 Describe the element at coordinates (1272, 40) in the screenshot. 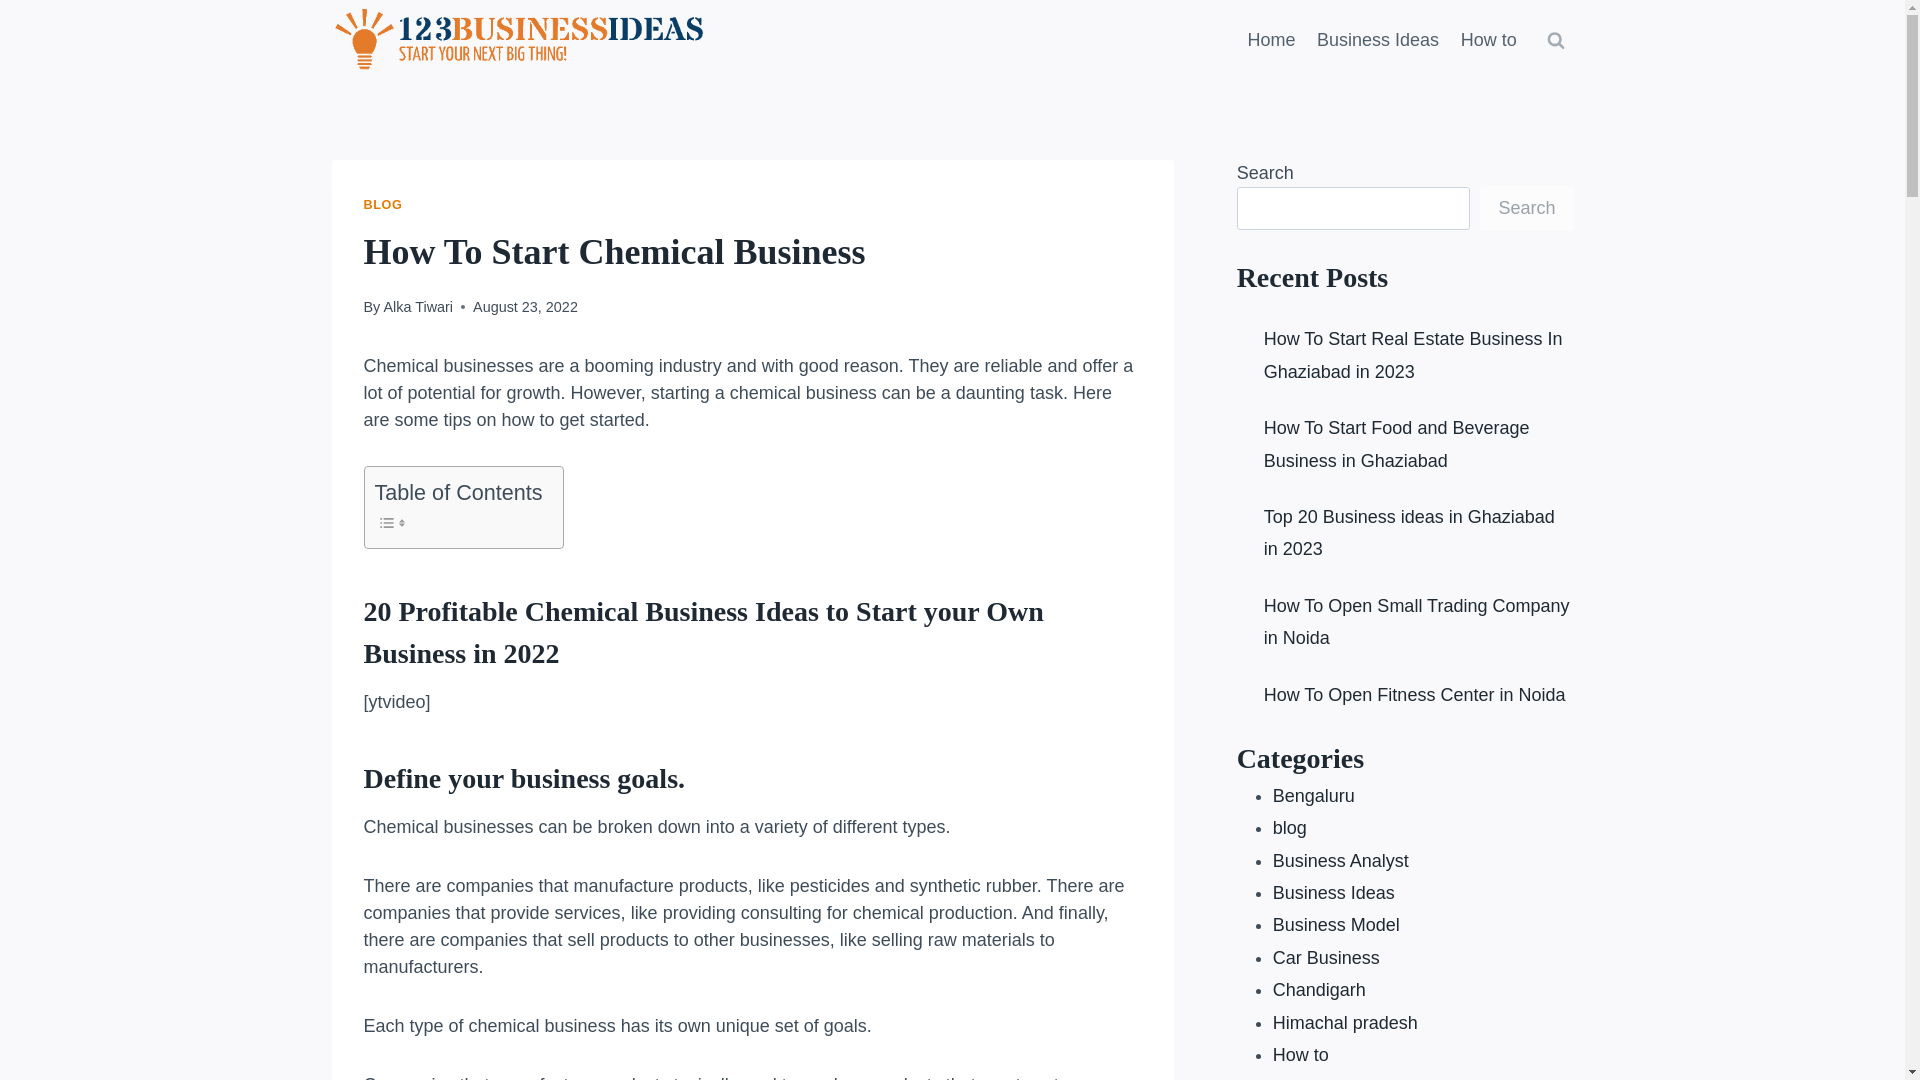

I see `Home` at that location.